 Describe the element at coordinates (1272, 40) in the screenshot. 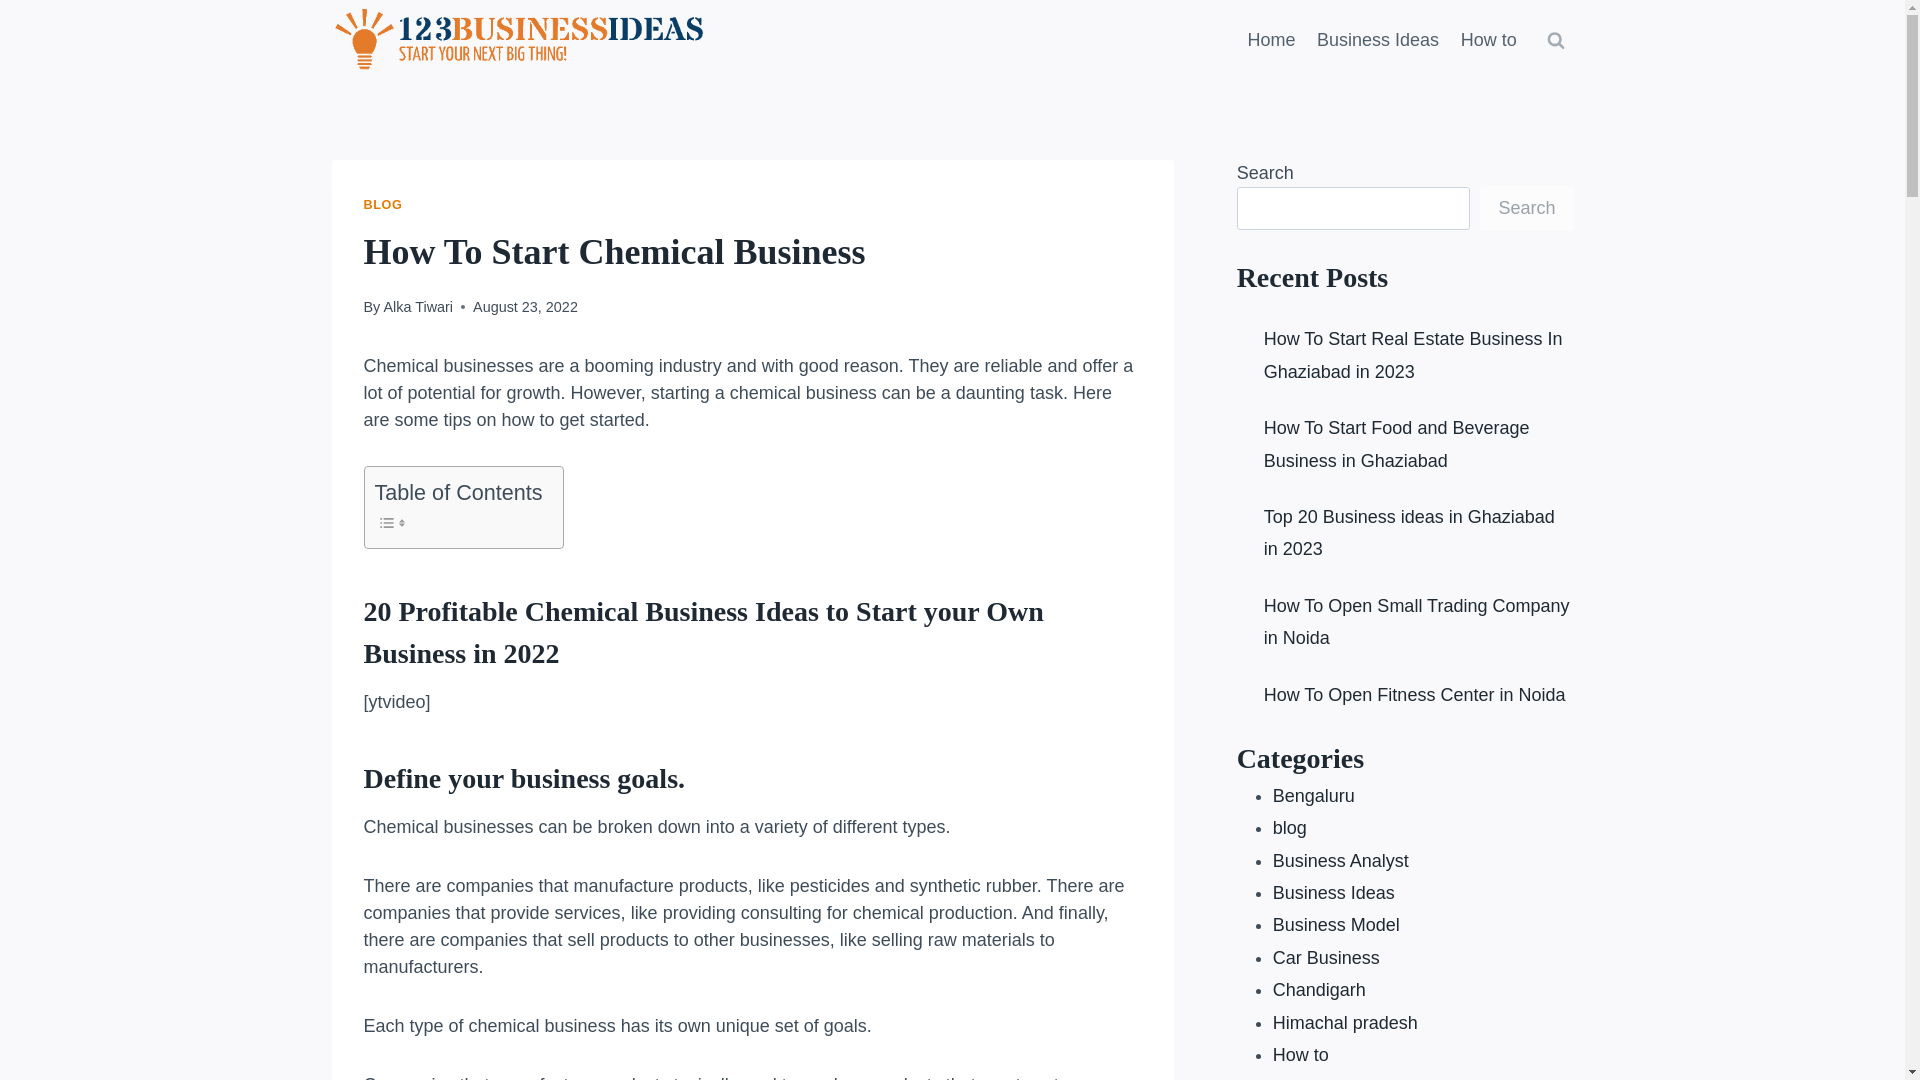

I see `Home` at that location.